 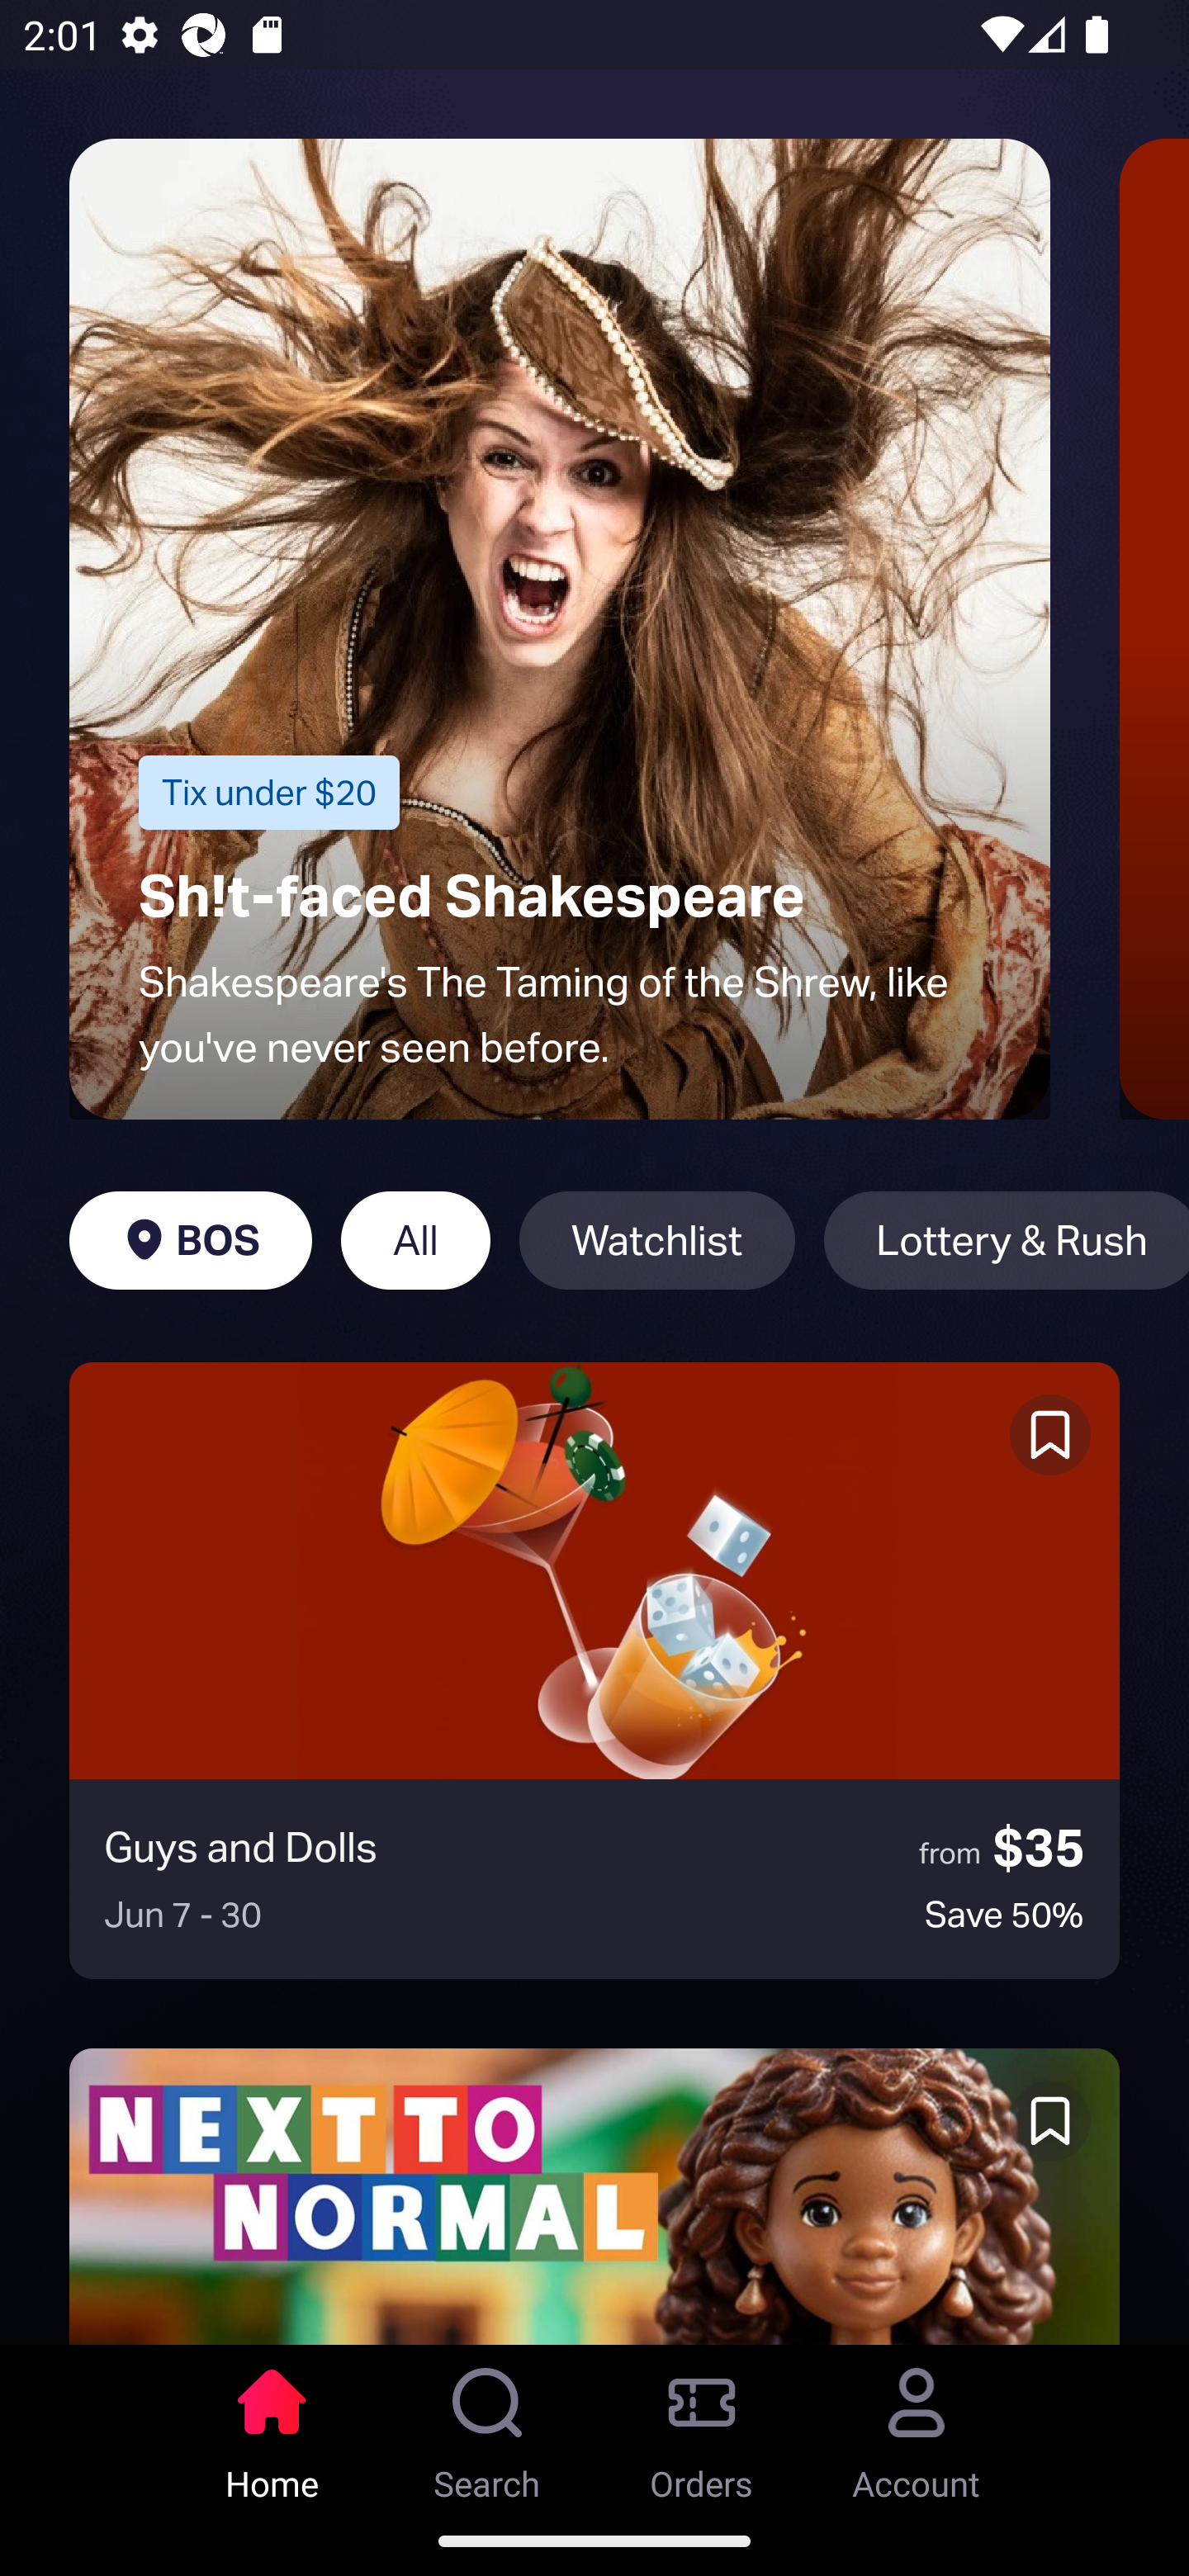 I want to click on Orders, so click(x=702, y=2425).